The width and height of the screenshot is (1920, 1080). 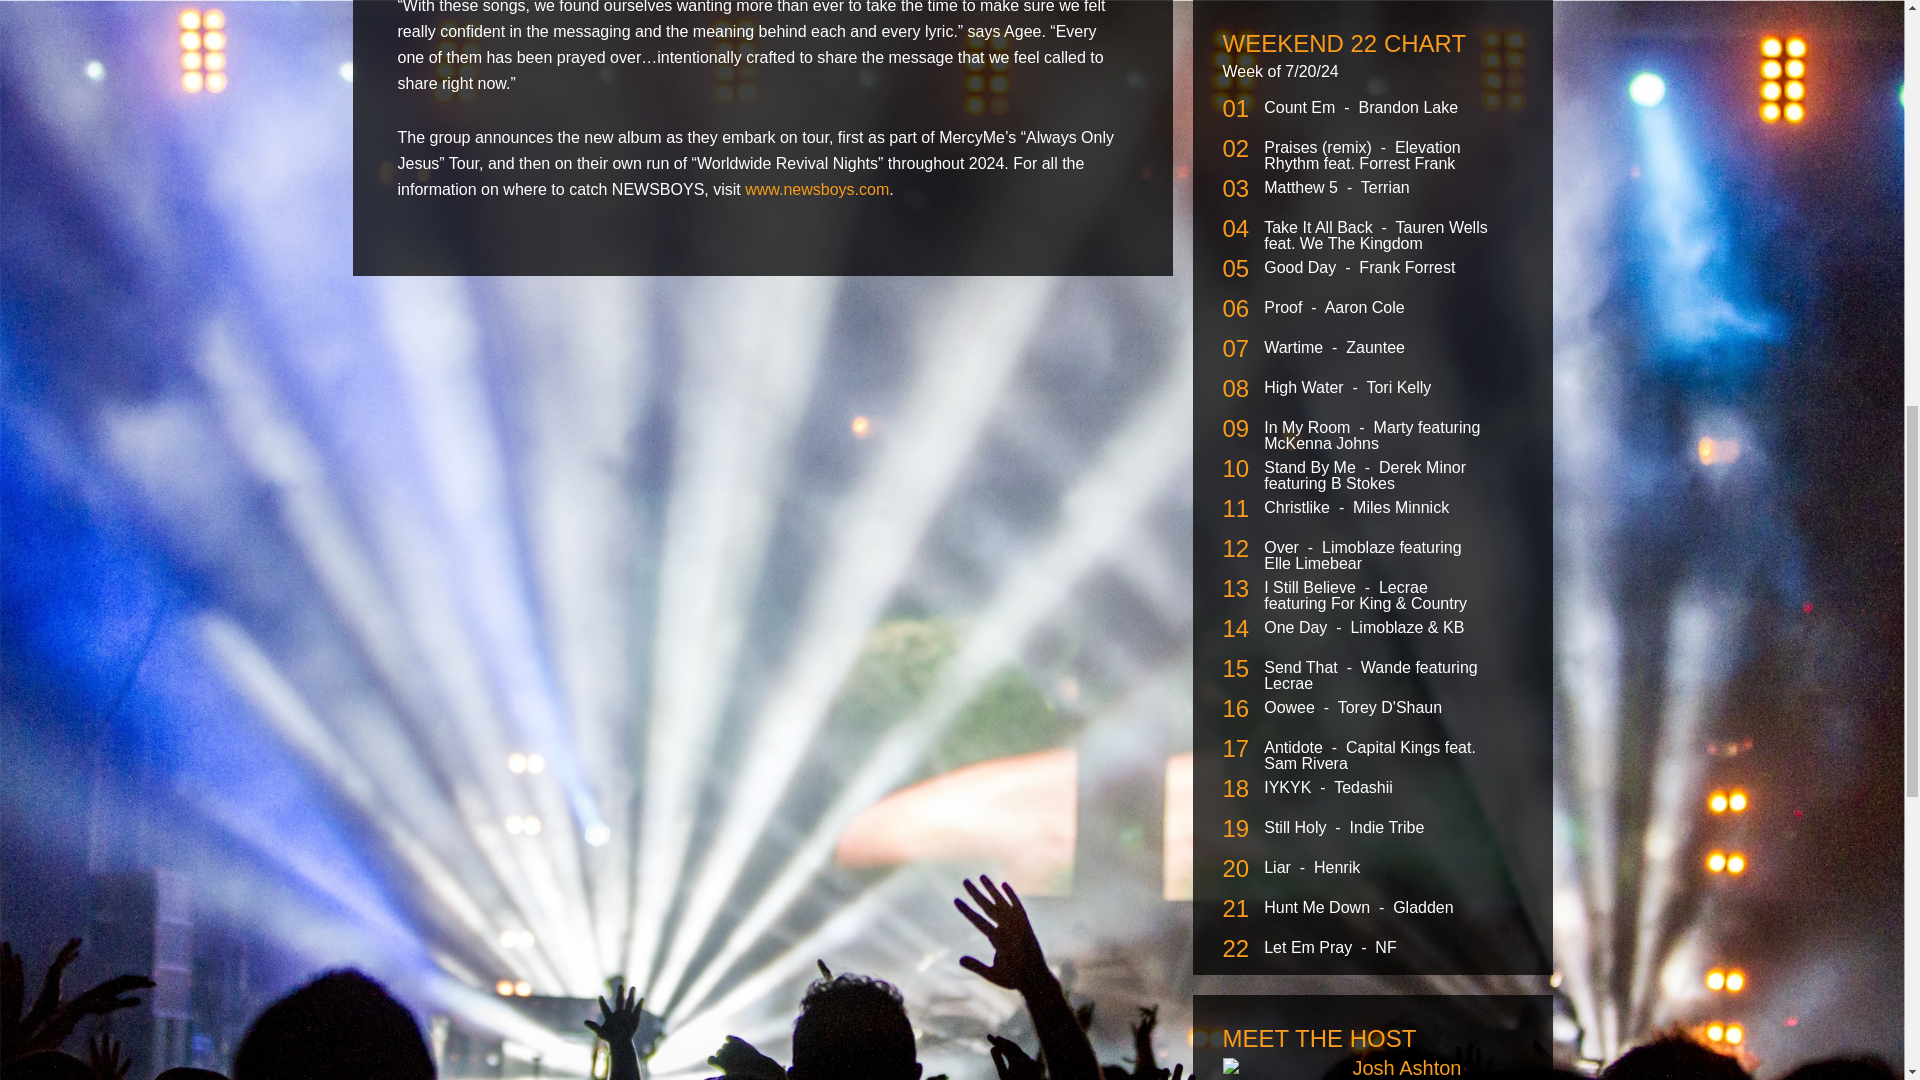 I want to click on Frank Forrest, so click(x=1407, y=268).